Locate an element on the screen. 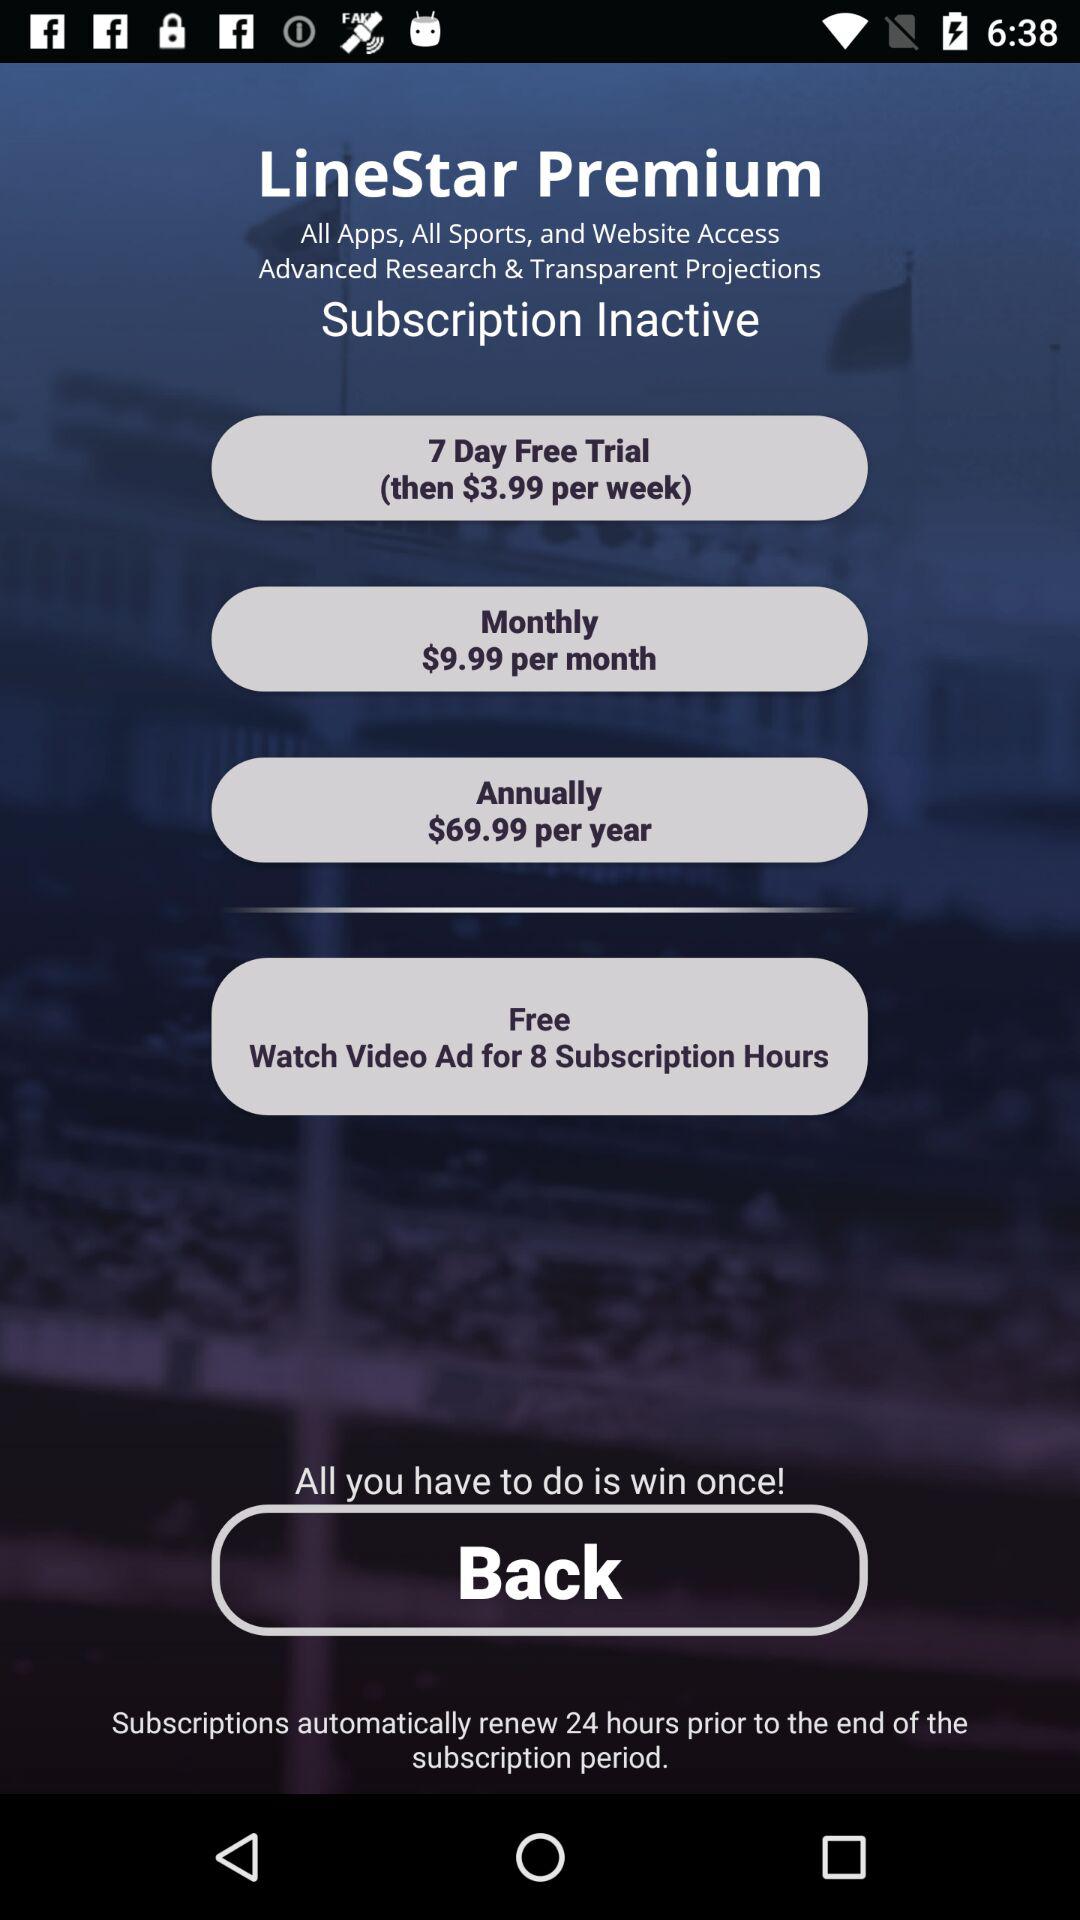  select the fourth option is located at coordinates (540, 1036).